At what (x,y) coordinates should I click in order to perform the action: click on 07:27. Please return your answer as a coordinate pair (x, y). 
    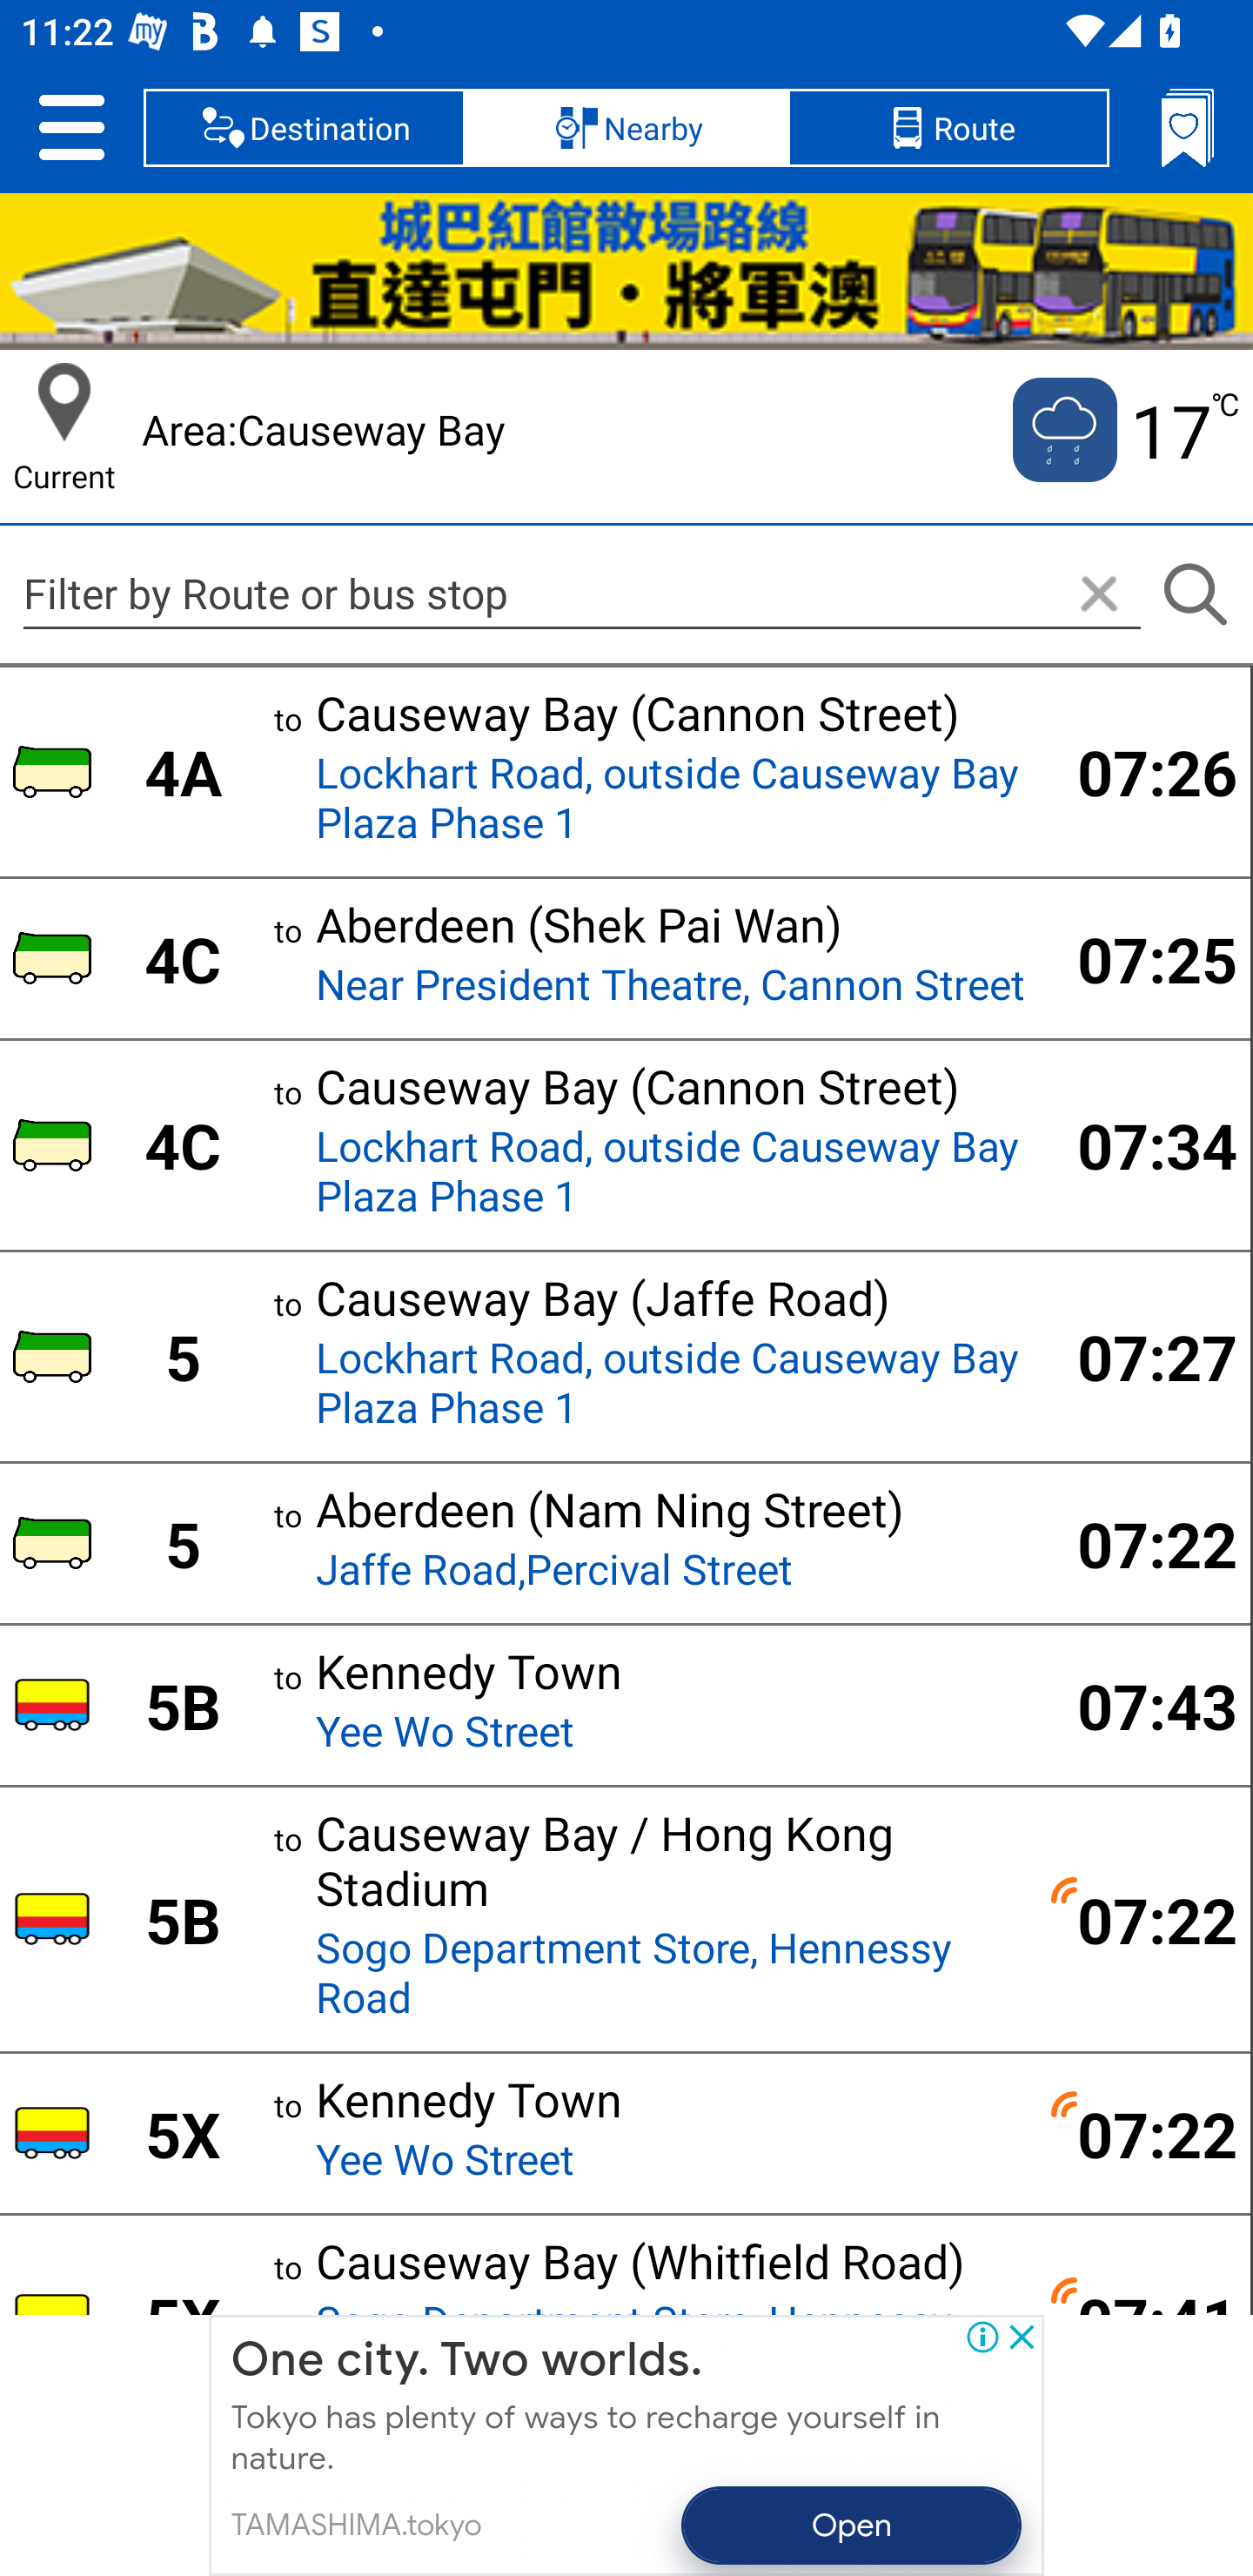
    Looking at the image, I should click on (1139, 1356).